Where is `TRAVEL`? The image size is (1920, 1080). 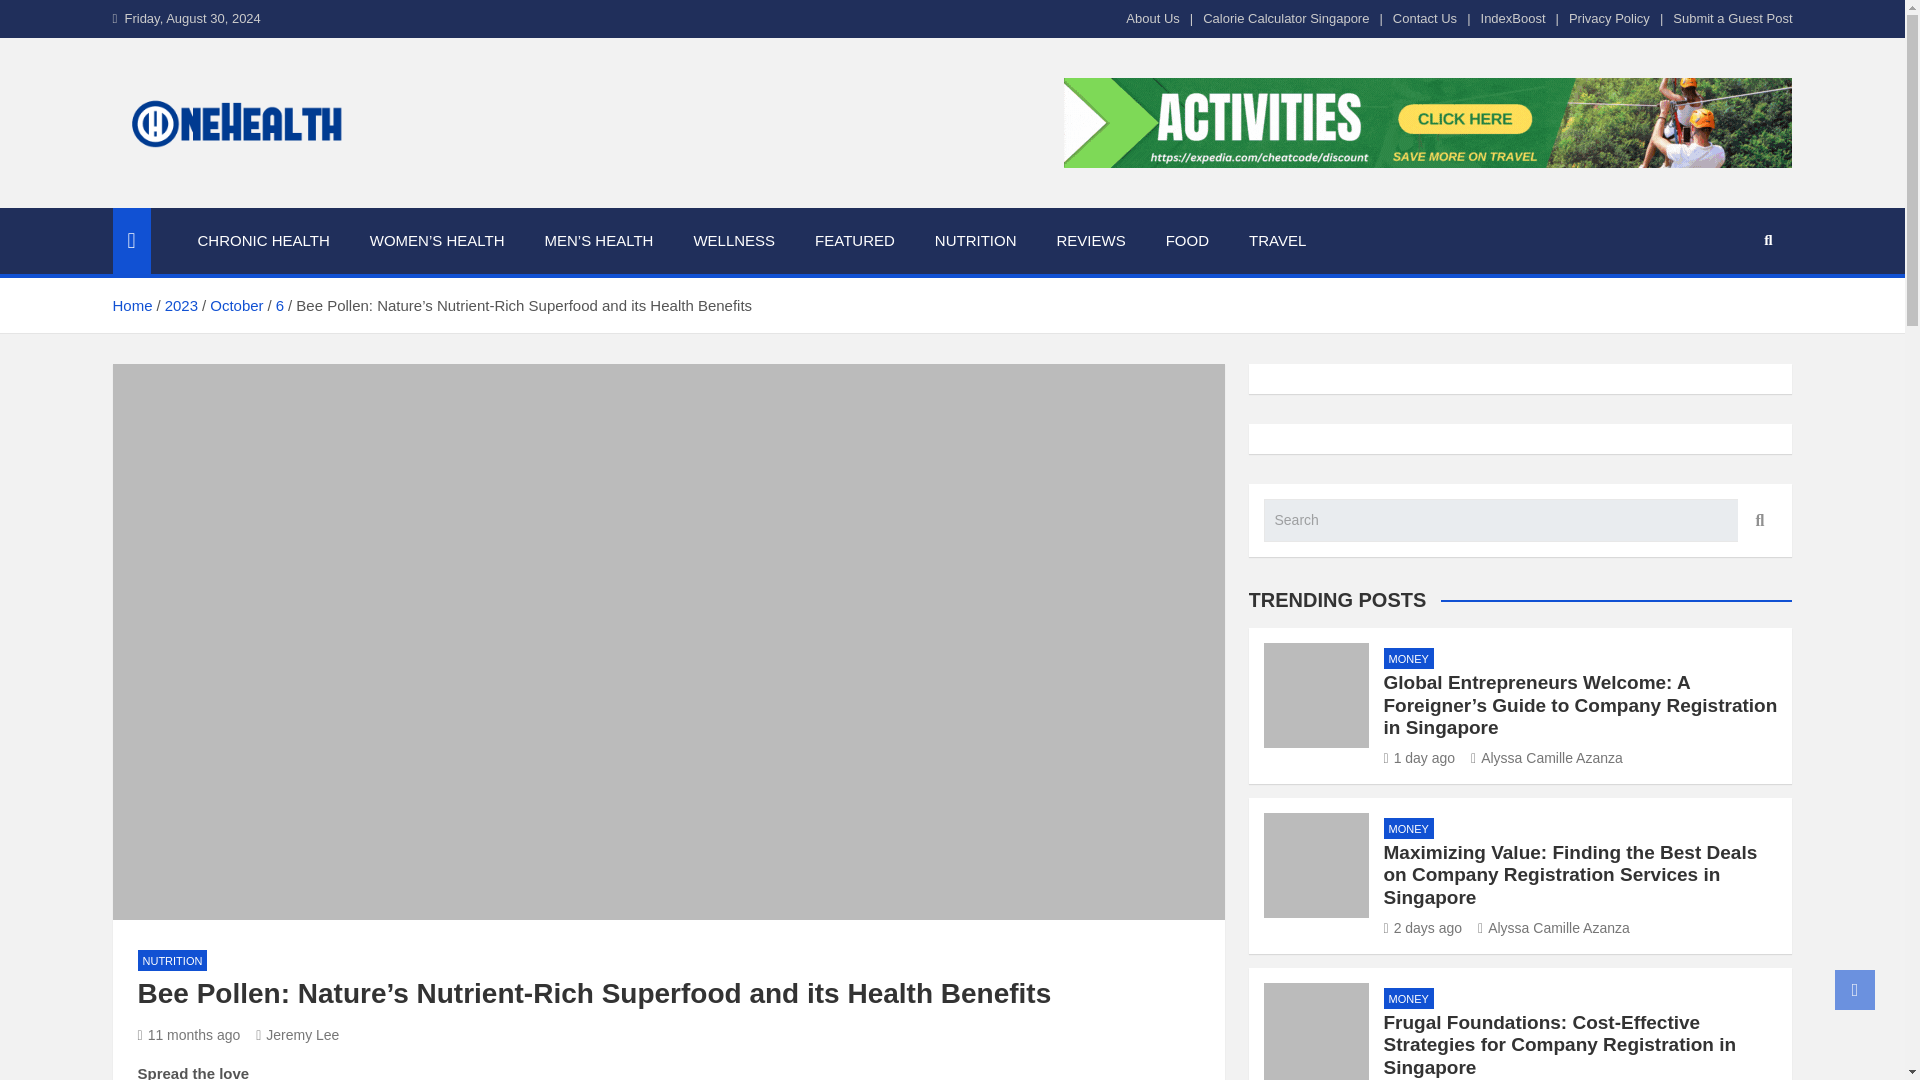
TRAVEL is located at coordinates (1277, 241).